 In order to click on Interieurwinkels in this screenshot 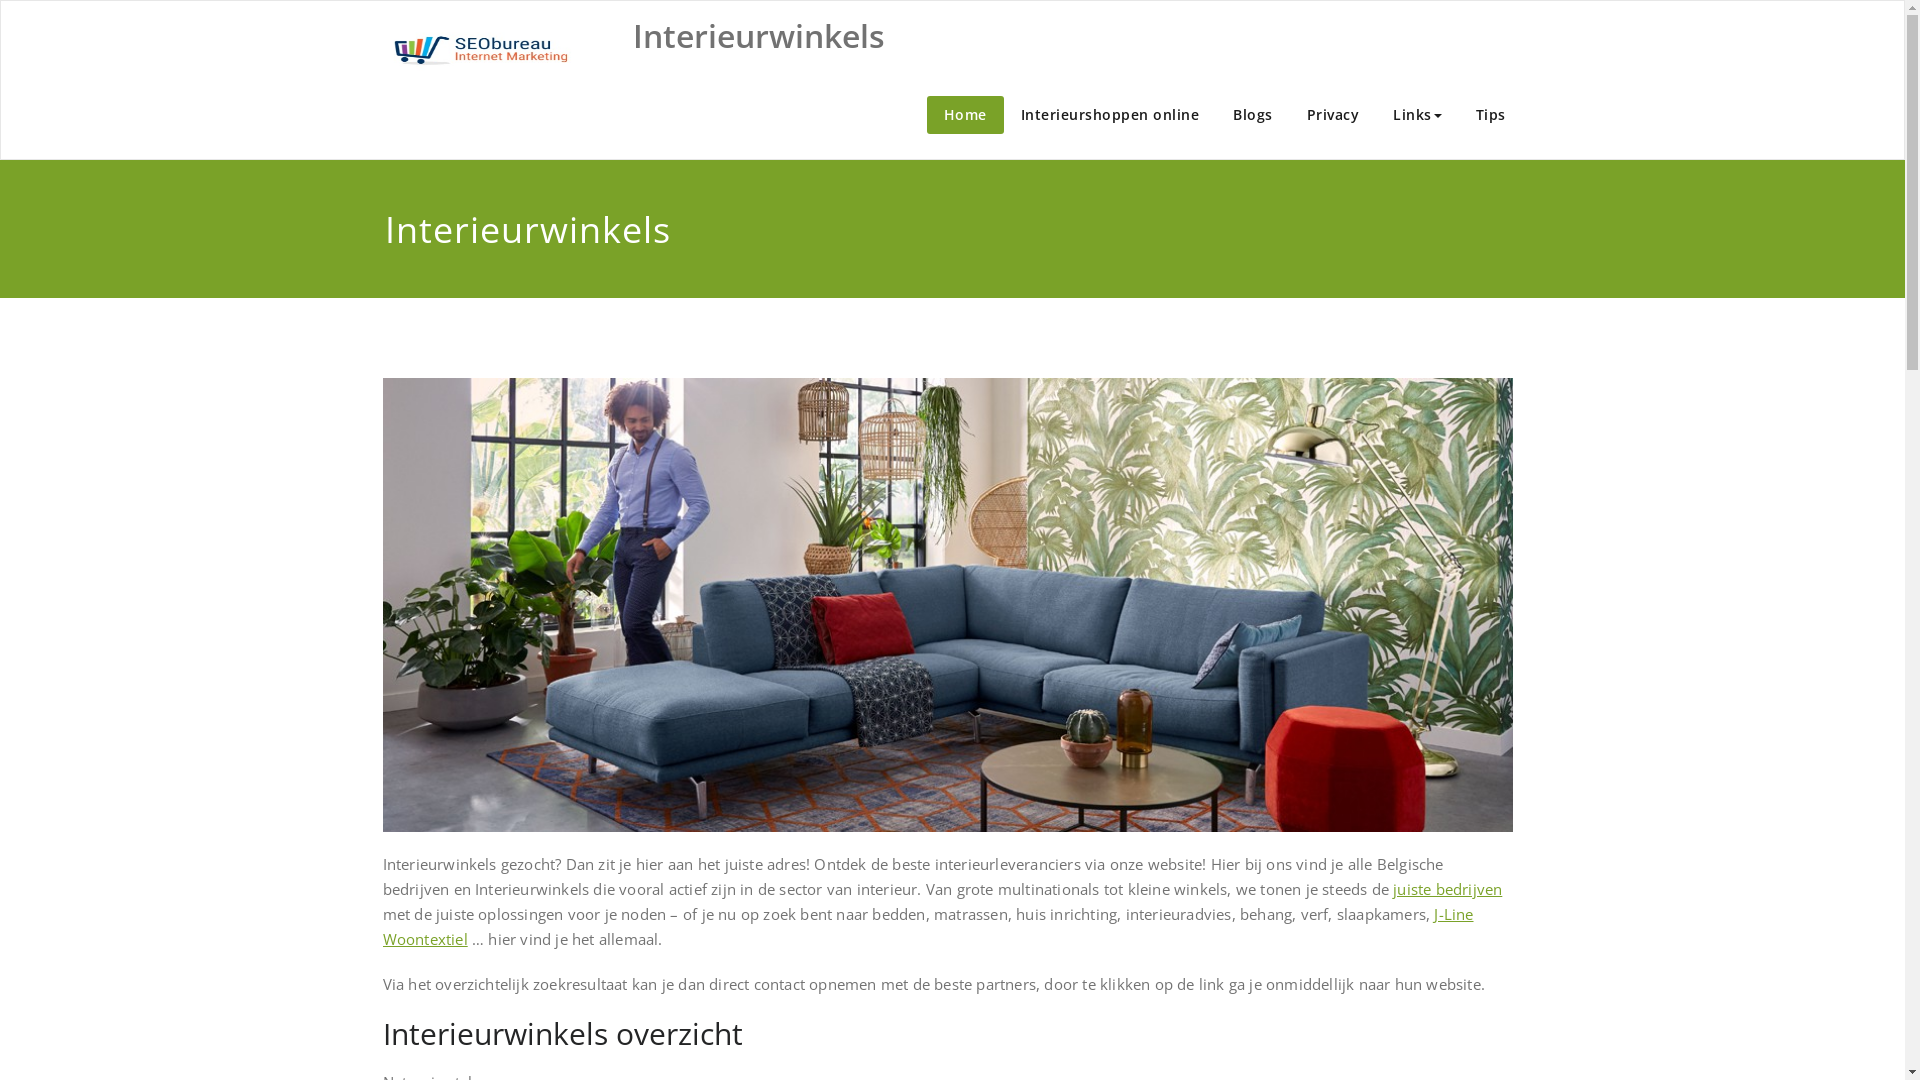, I will do `click(758, 36)`.